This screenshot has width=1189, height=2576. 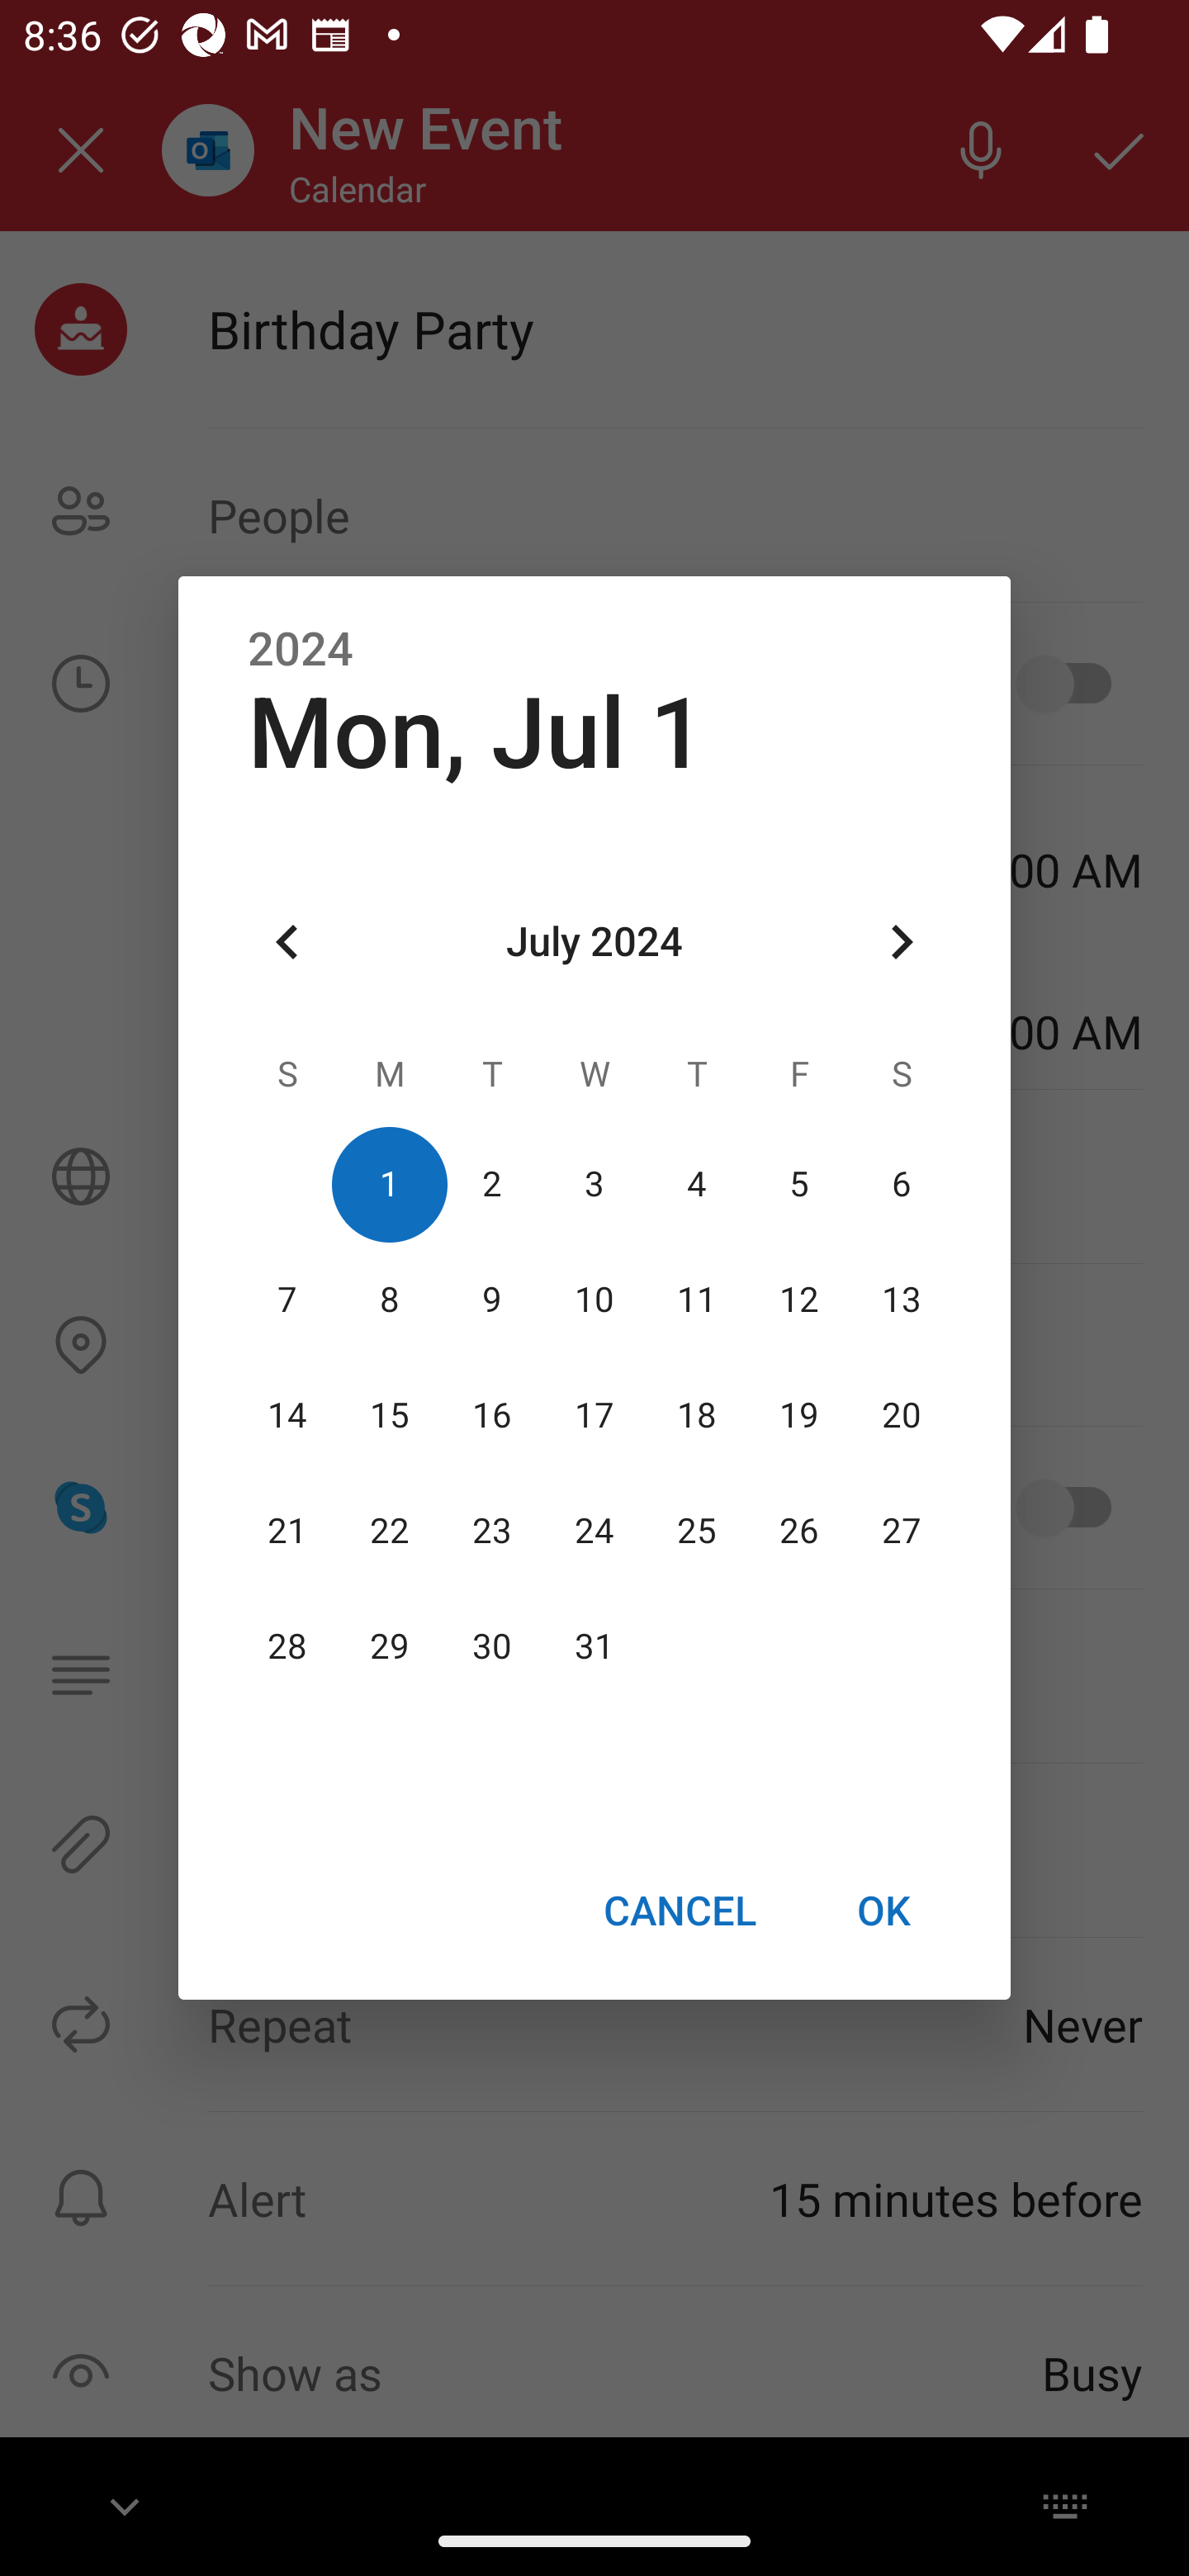 What do you see at coordinates (901, 1531) in the screenshot?
I see `27 27 July 2024` at bounding box center [901, 1531].